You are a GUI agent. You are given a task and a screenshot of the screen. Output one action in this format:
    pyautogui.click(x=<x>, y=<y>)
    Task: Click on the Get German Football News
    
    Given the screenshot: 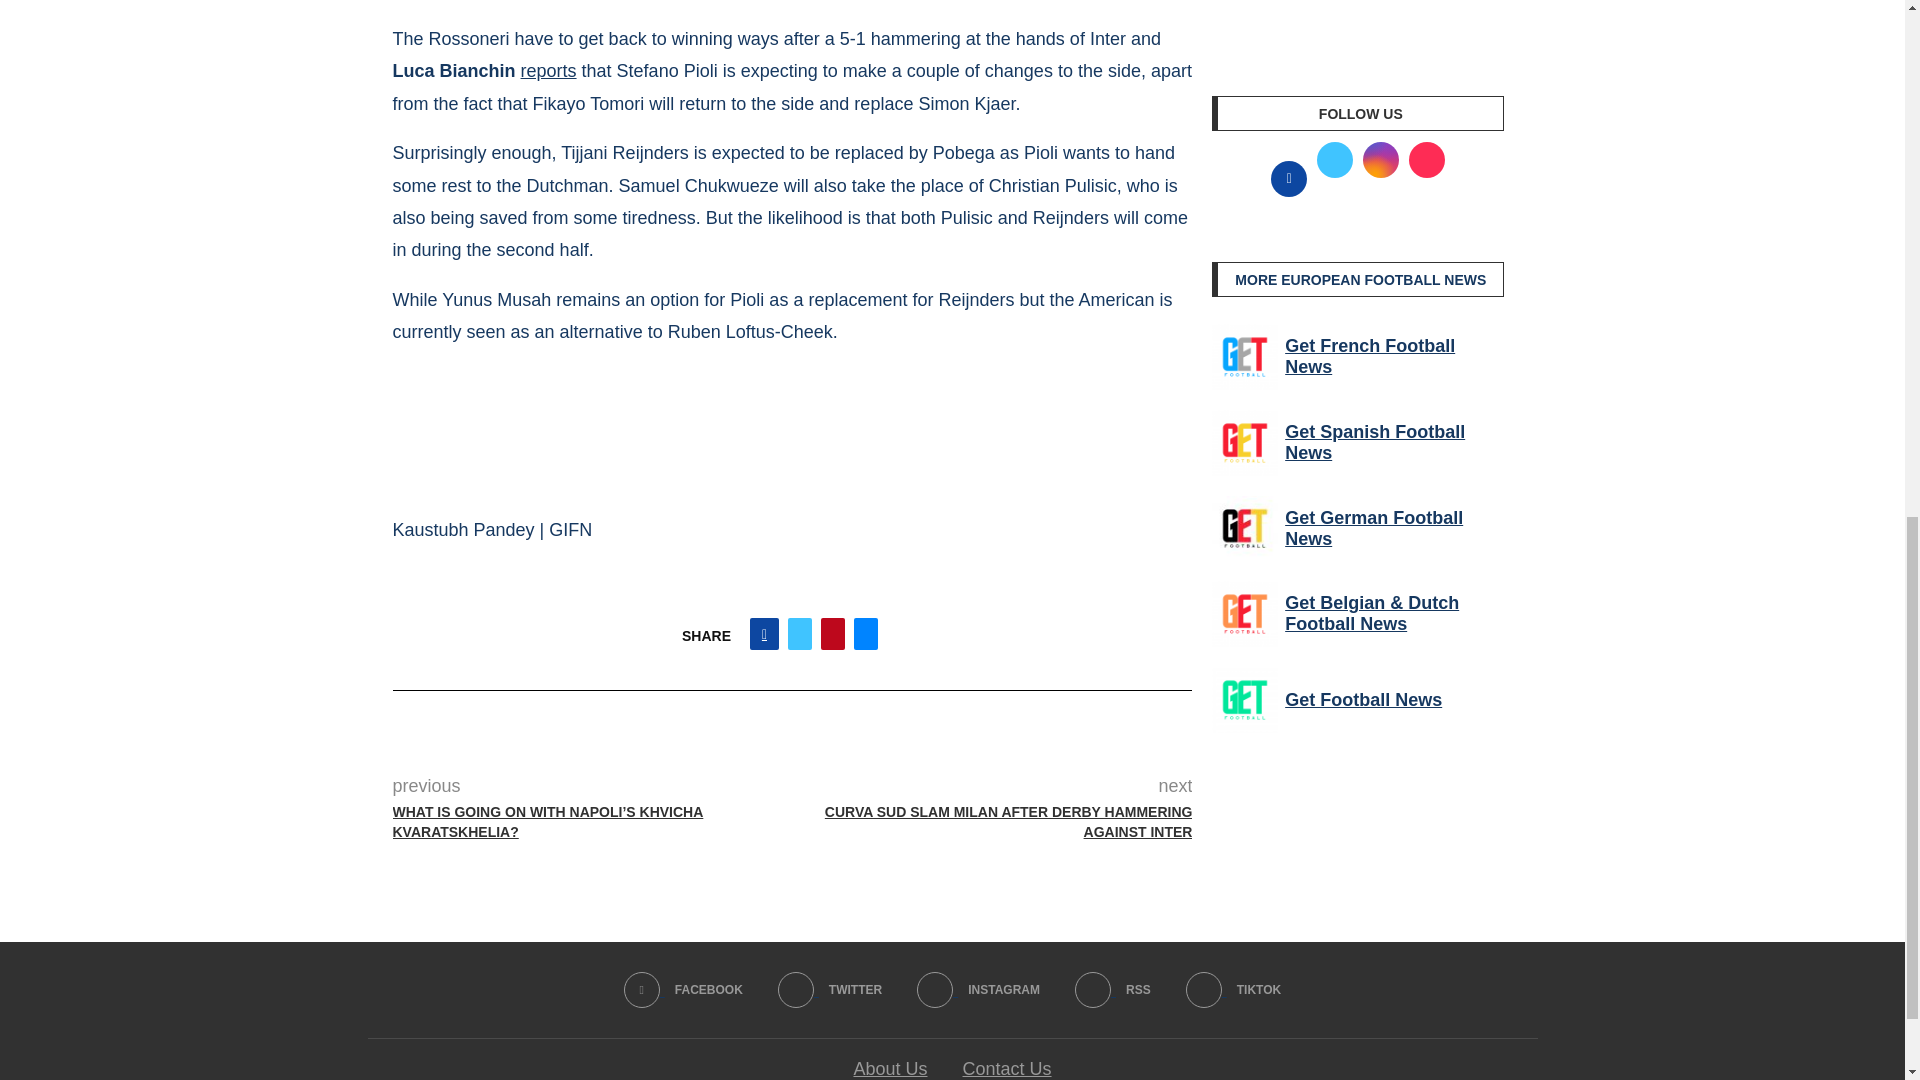 What is the action you would take?
    pyautogui.click(x=1244, y=528)
    